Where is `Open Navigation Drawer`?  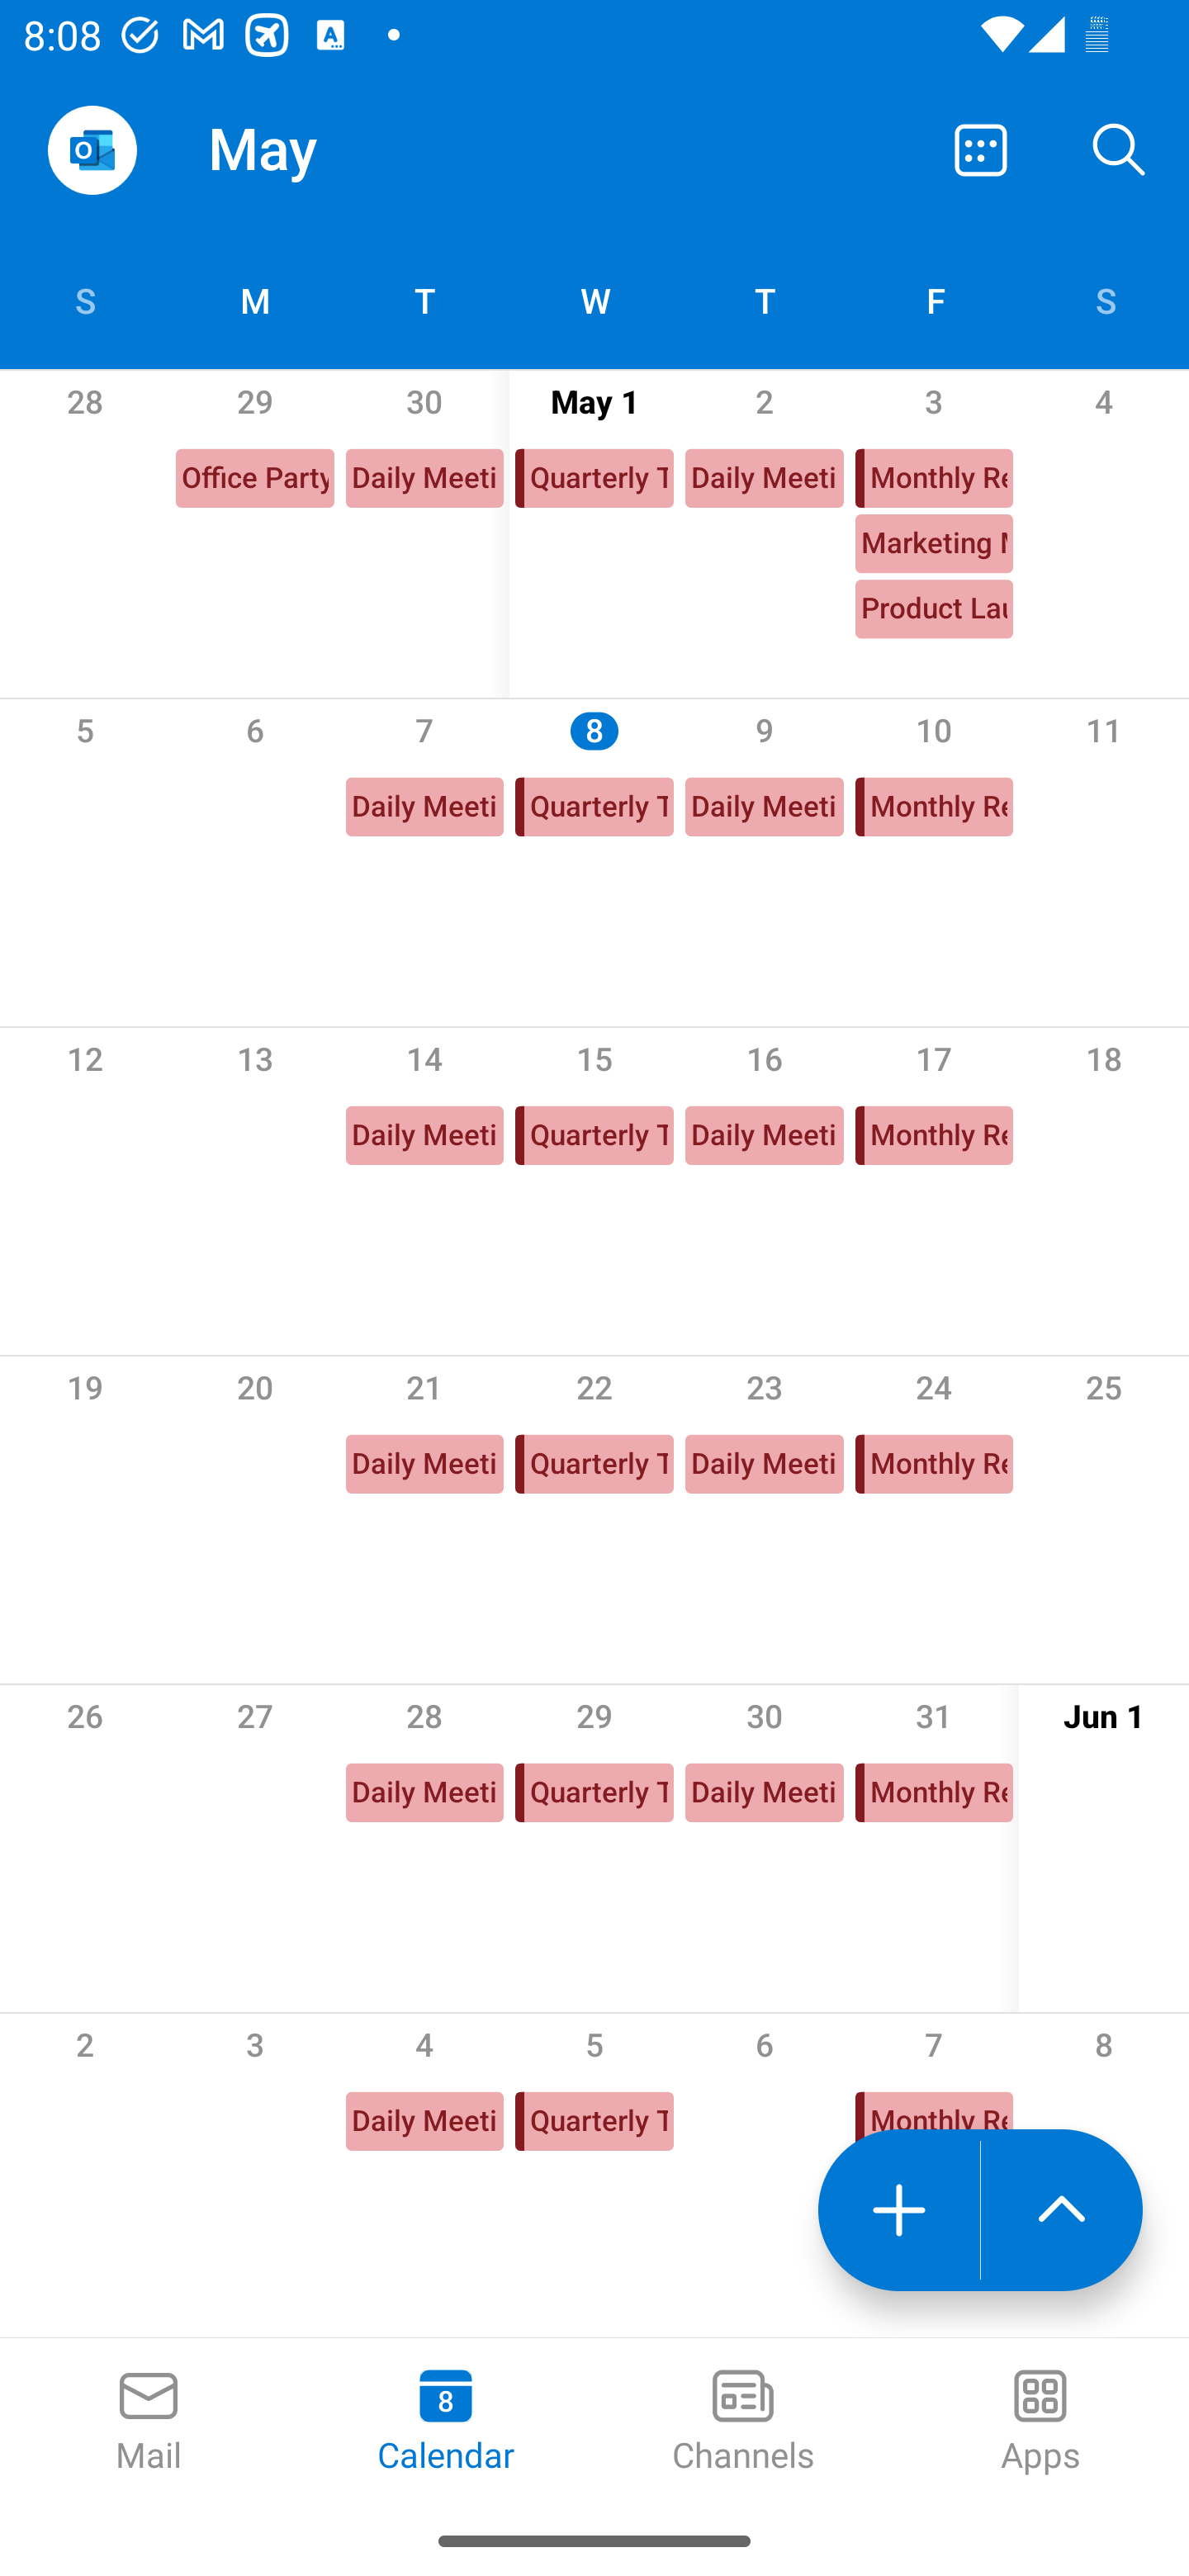 Open Navigation Drawer is located at coordinates (92, 150).